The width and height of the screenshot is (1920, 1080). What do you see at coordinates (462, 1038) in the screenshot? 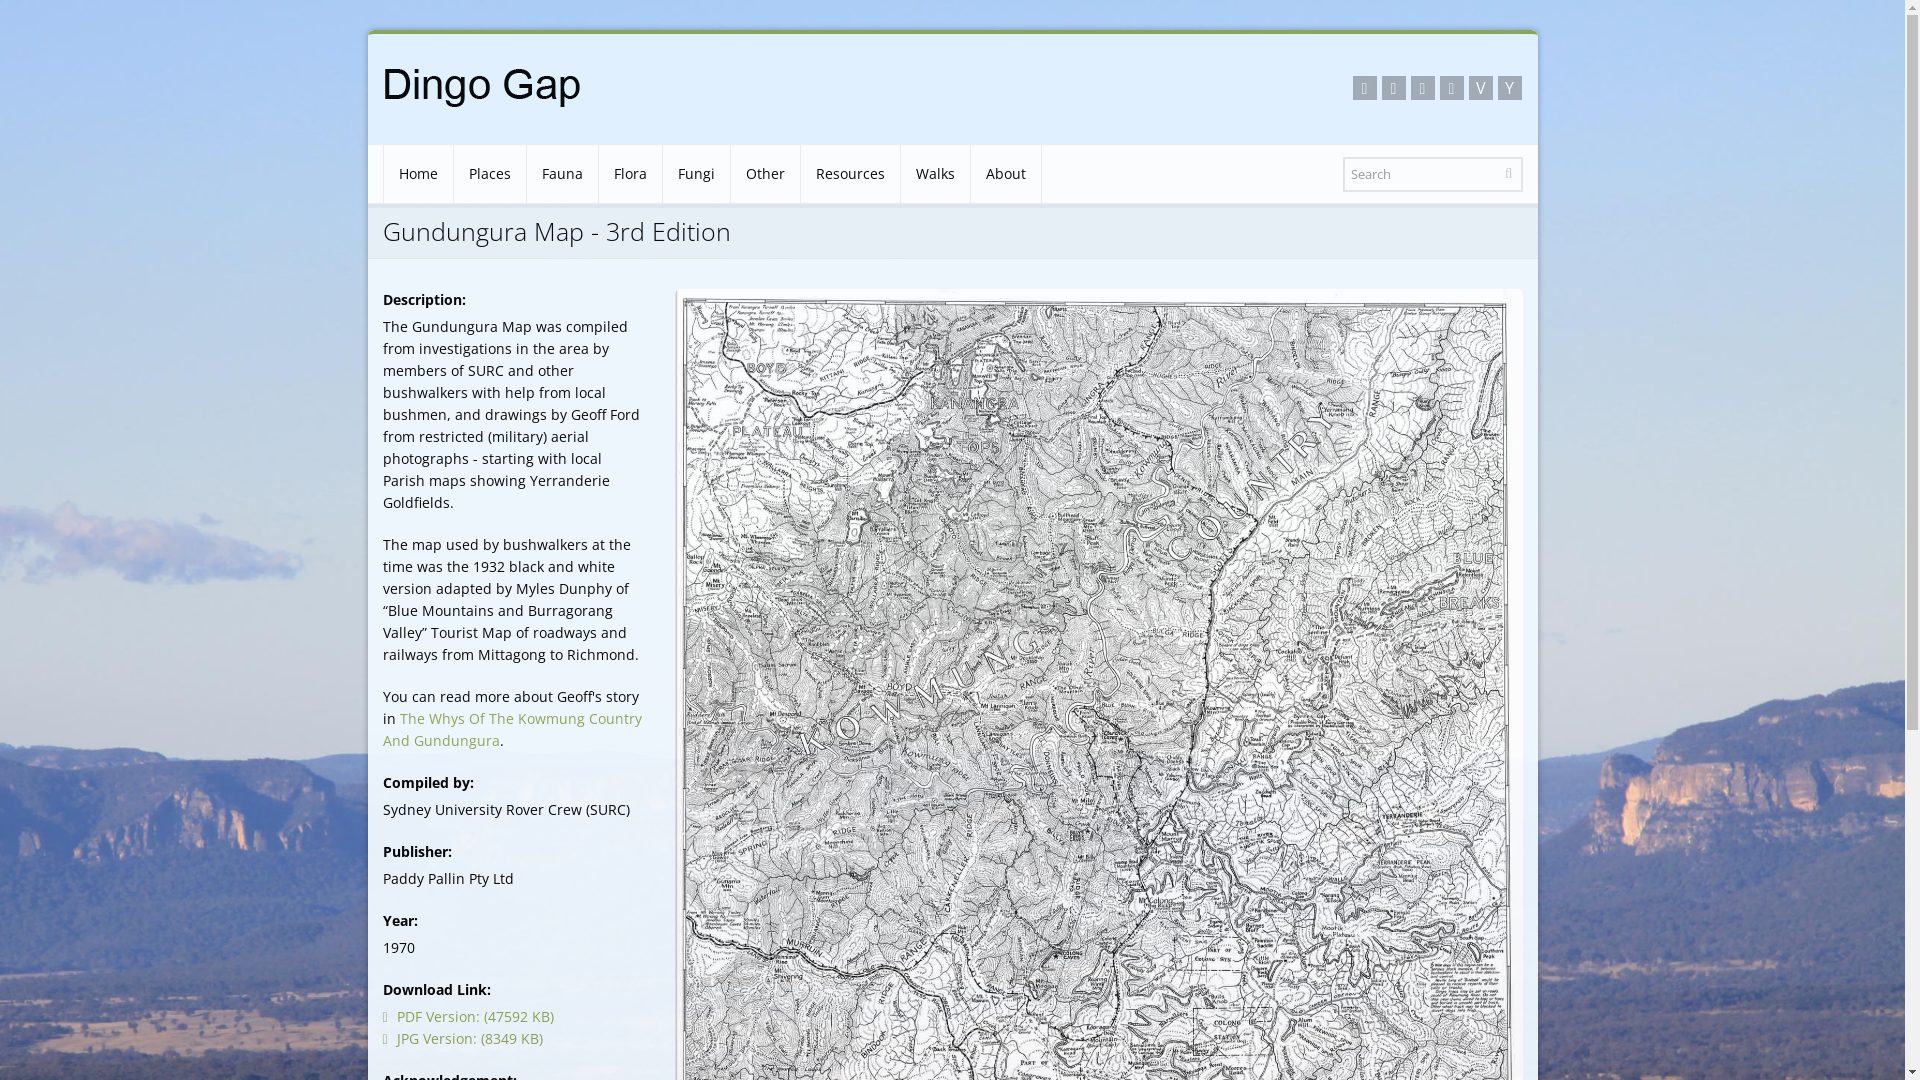
I see `JPG Version: (8349 KB)` at bounding box center [462, 1038].